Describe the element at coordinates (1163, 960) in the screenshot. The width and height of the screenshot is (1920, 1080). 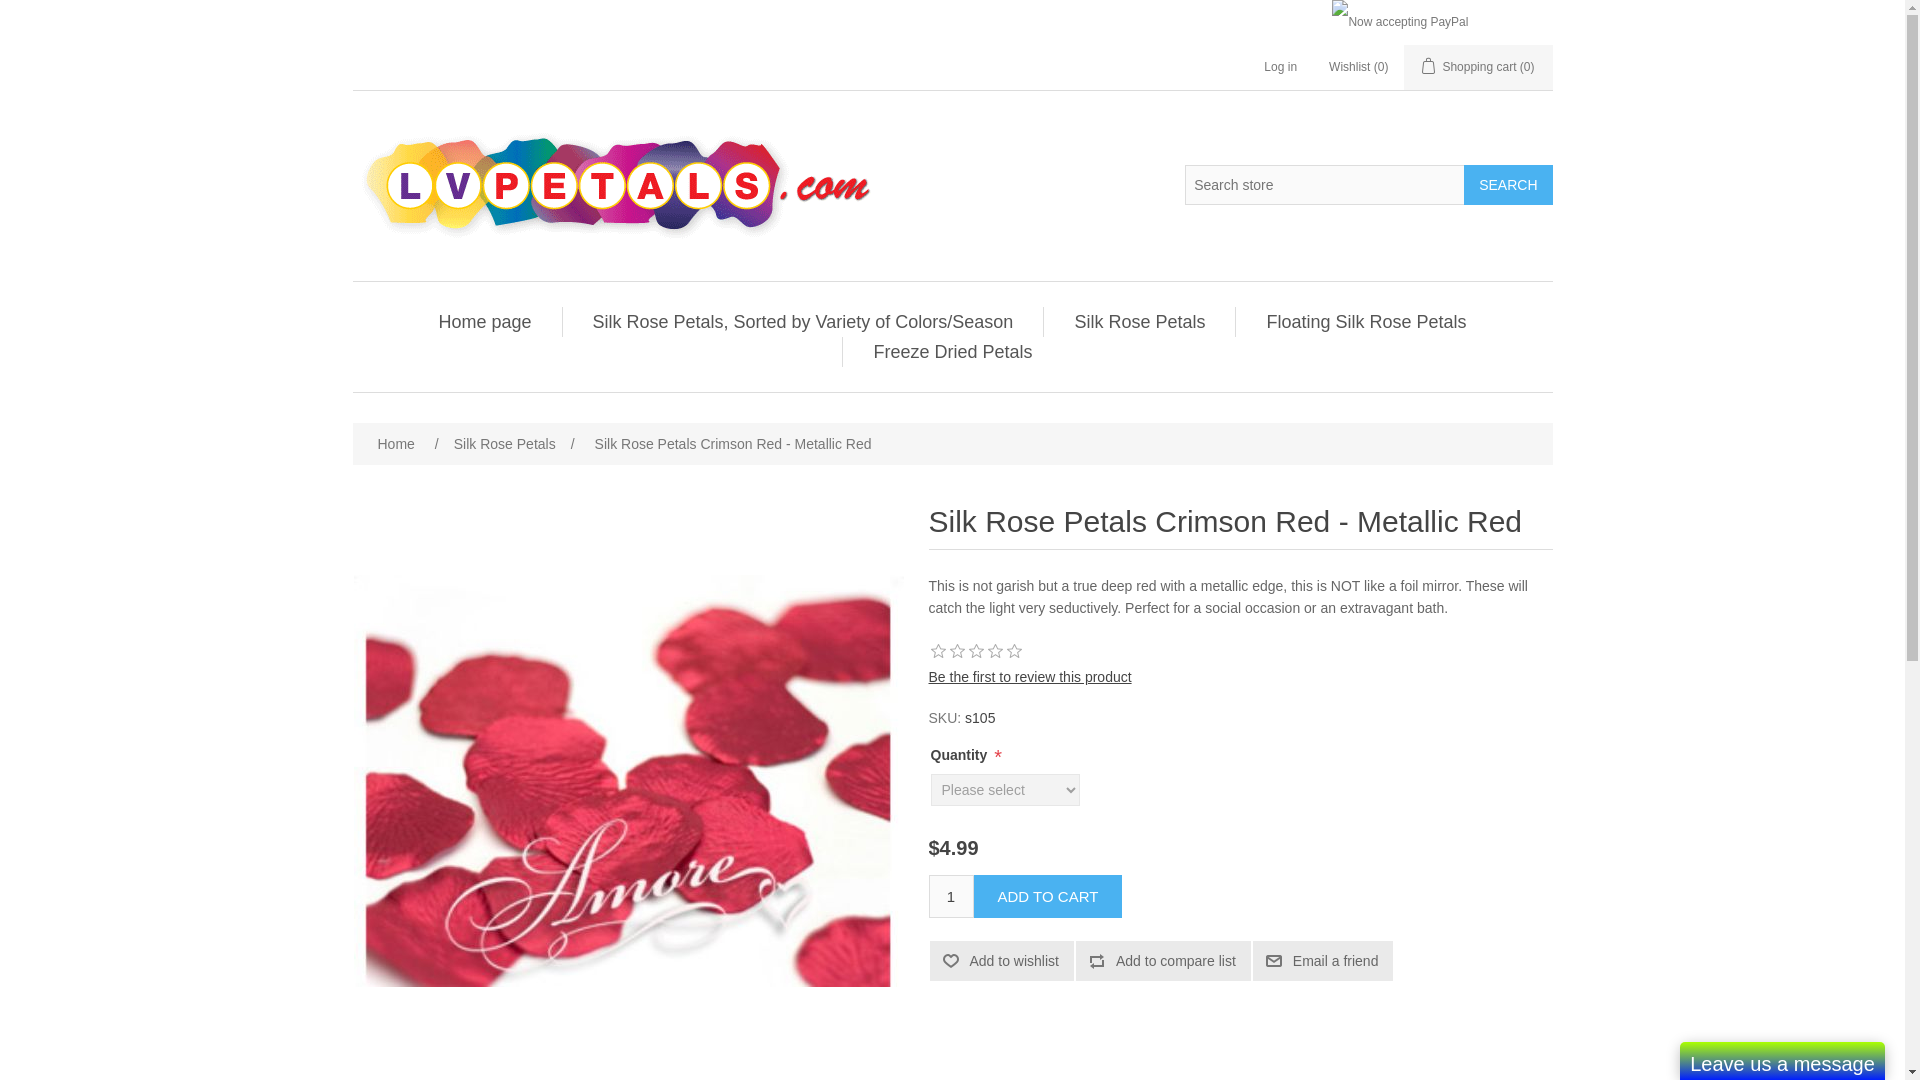
I see `Add to compare list` at that location.